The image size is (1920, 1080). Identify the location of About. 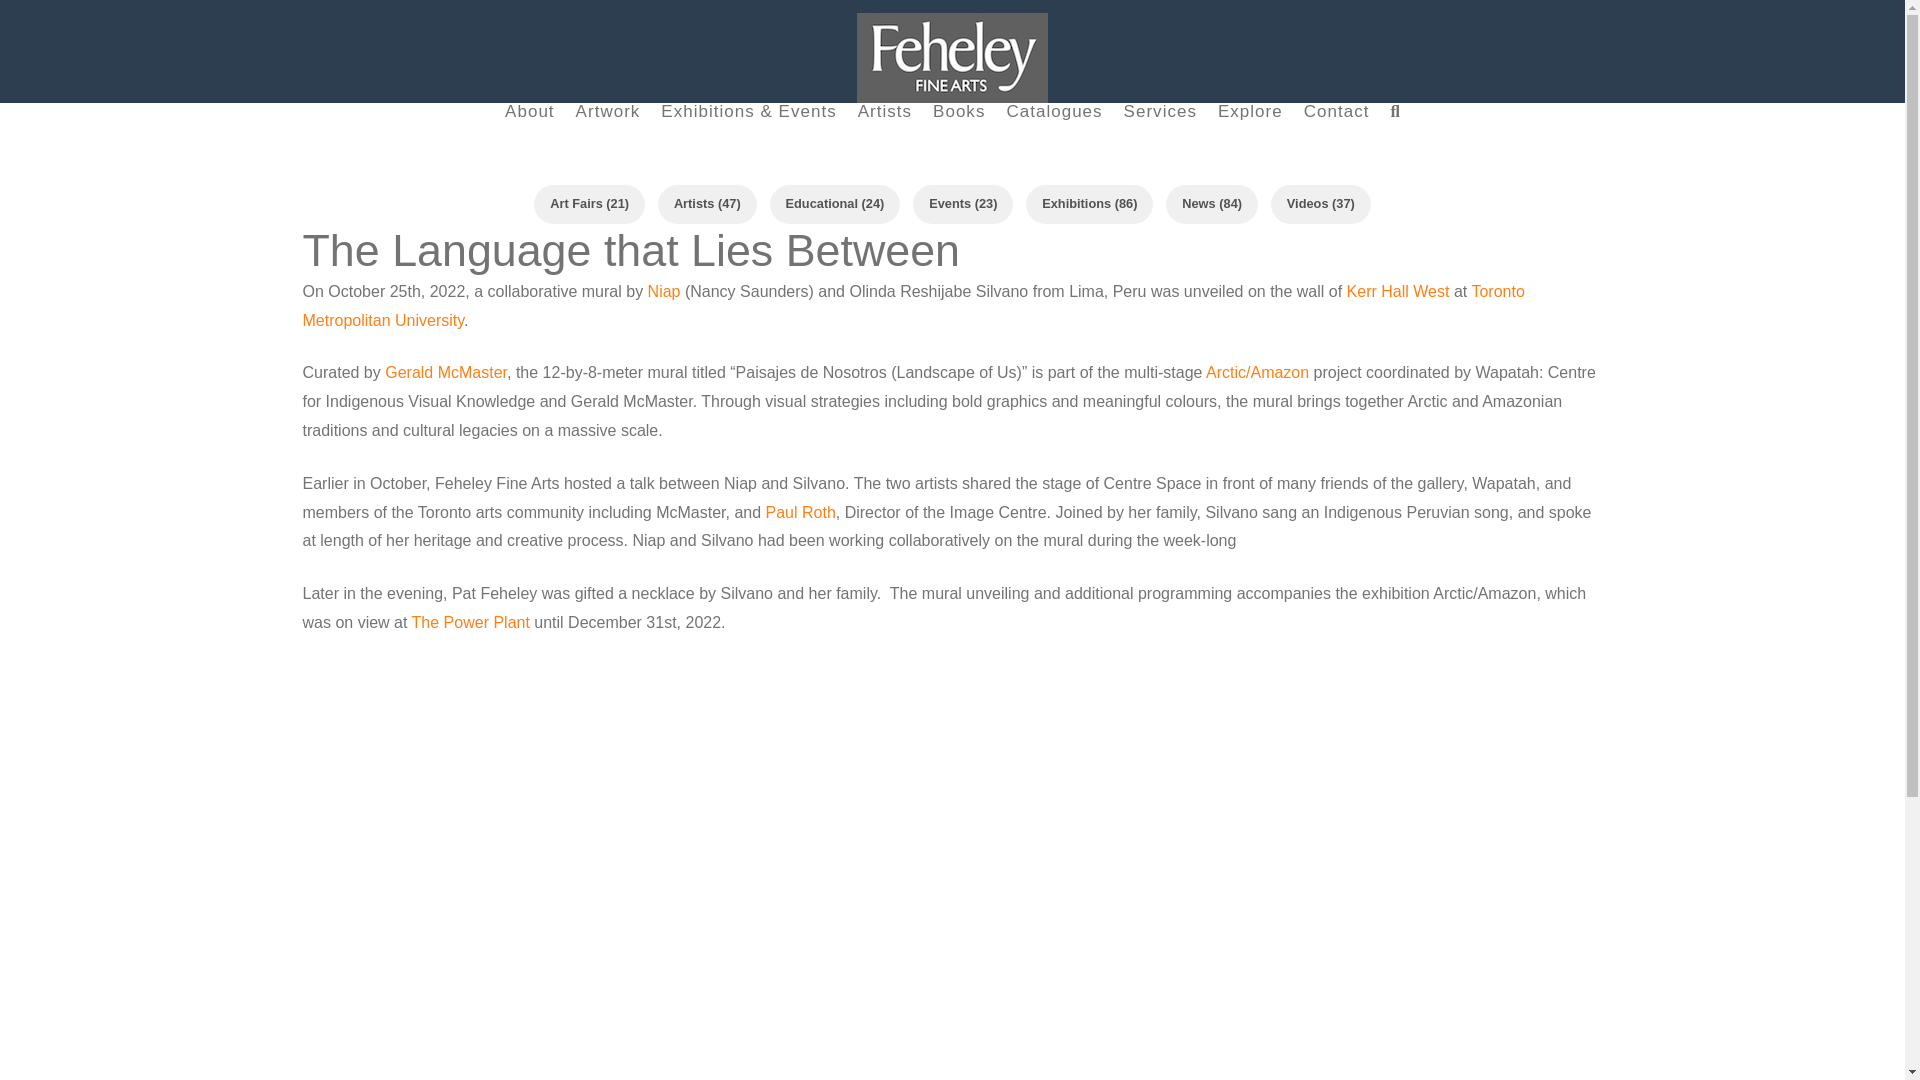
(528, 134).